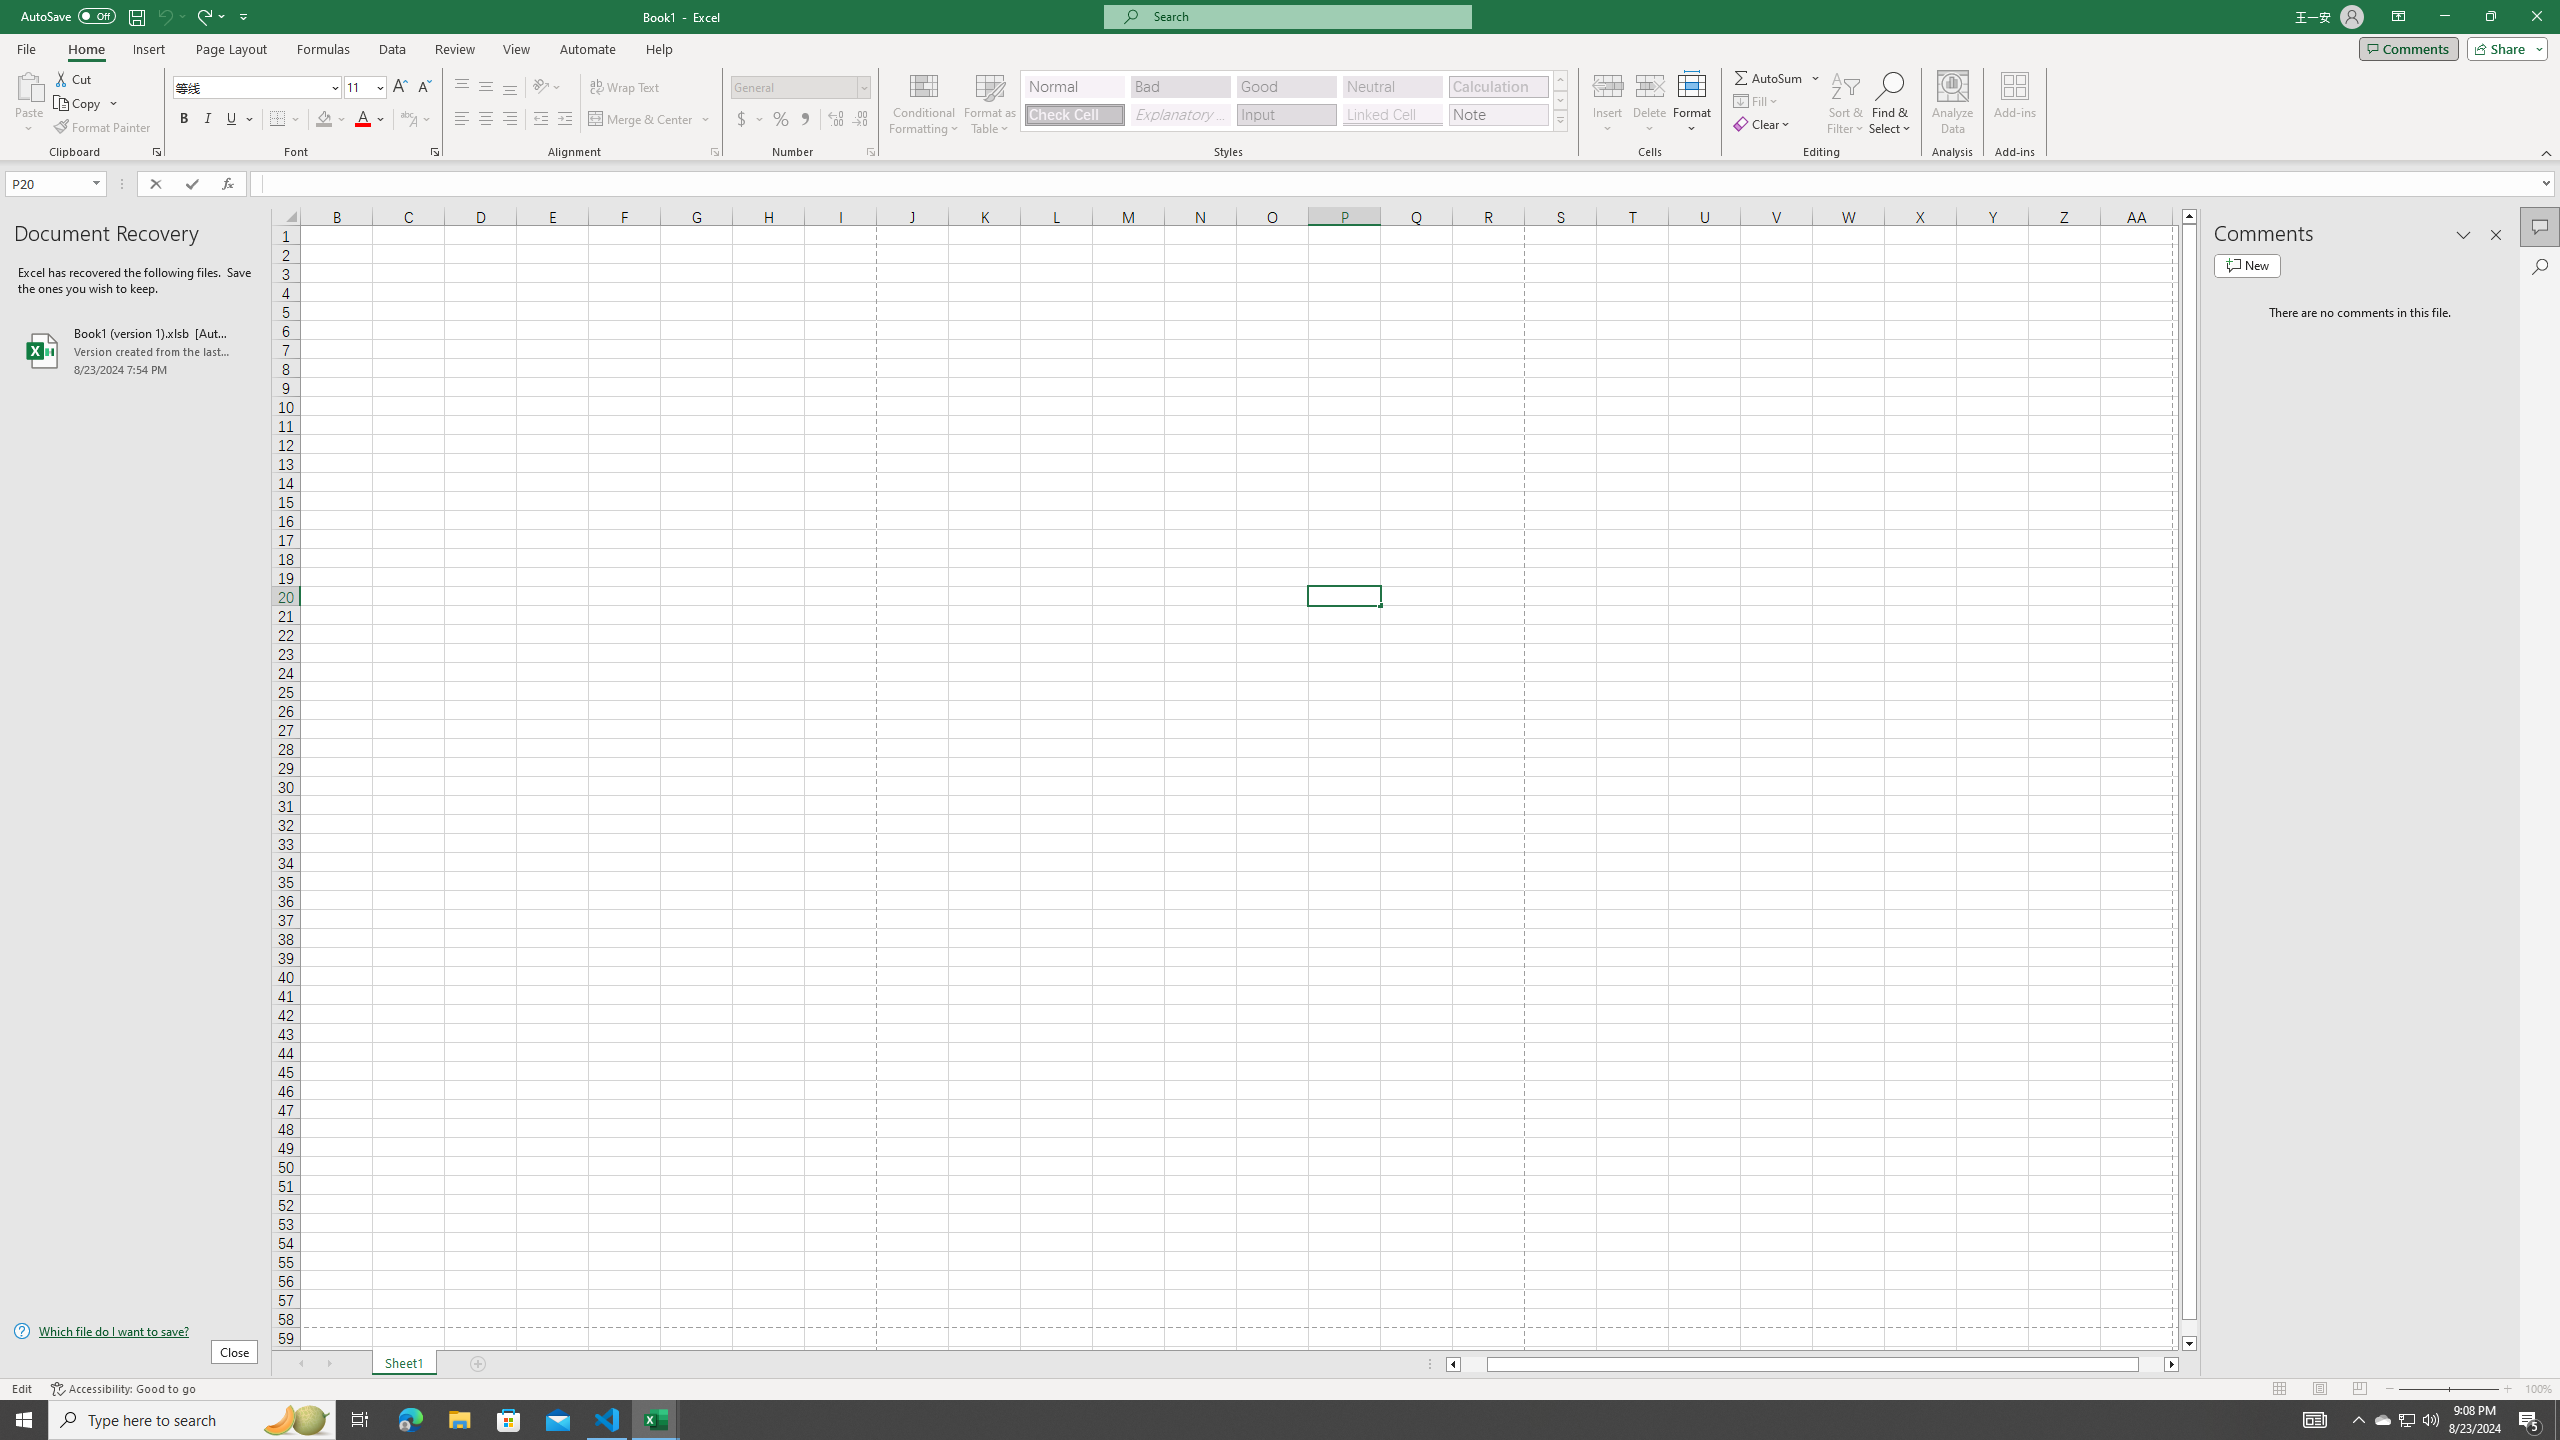 The image size is (2560, 1440). What do you see at coordinates (2504, 48) in the screenshot?
I see `Share` at bounding box center [2504, 48].